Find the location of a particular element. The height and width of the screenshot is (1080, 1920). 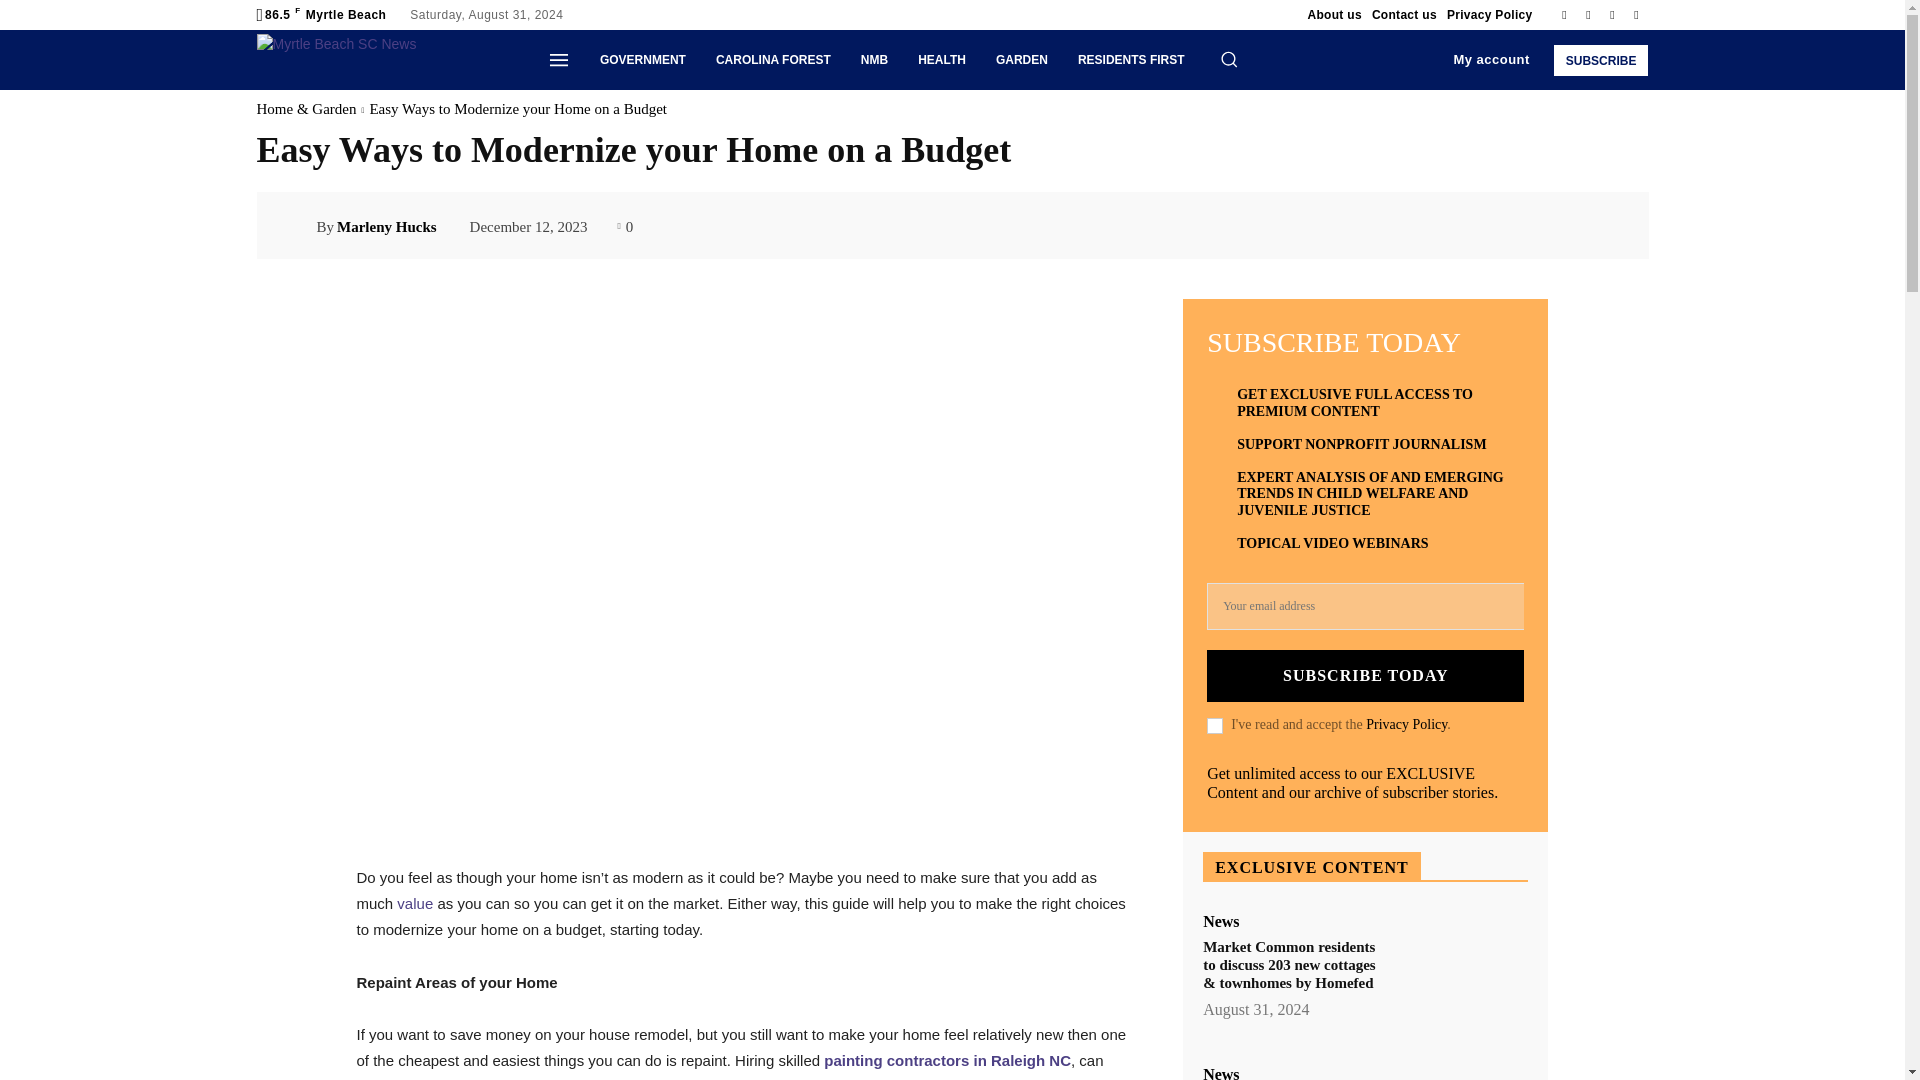

HEALTH is located at coordinates (942, 60).